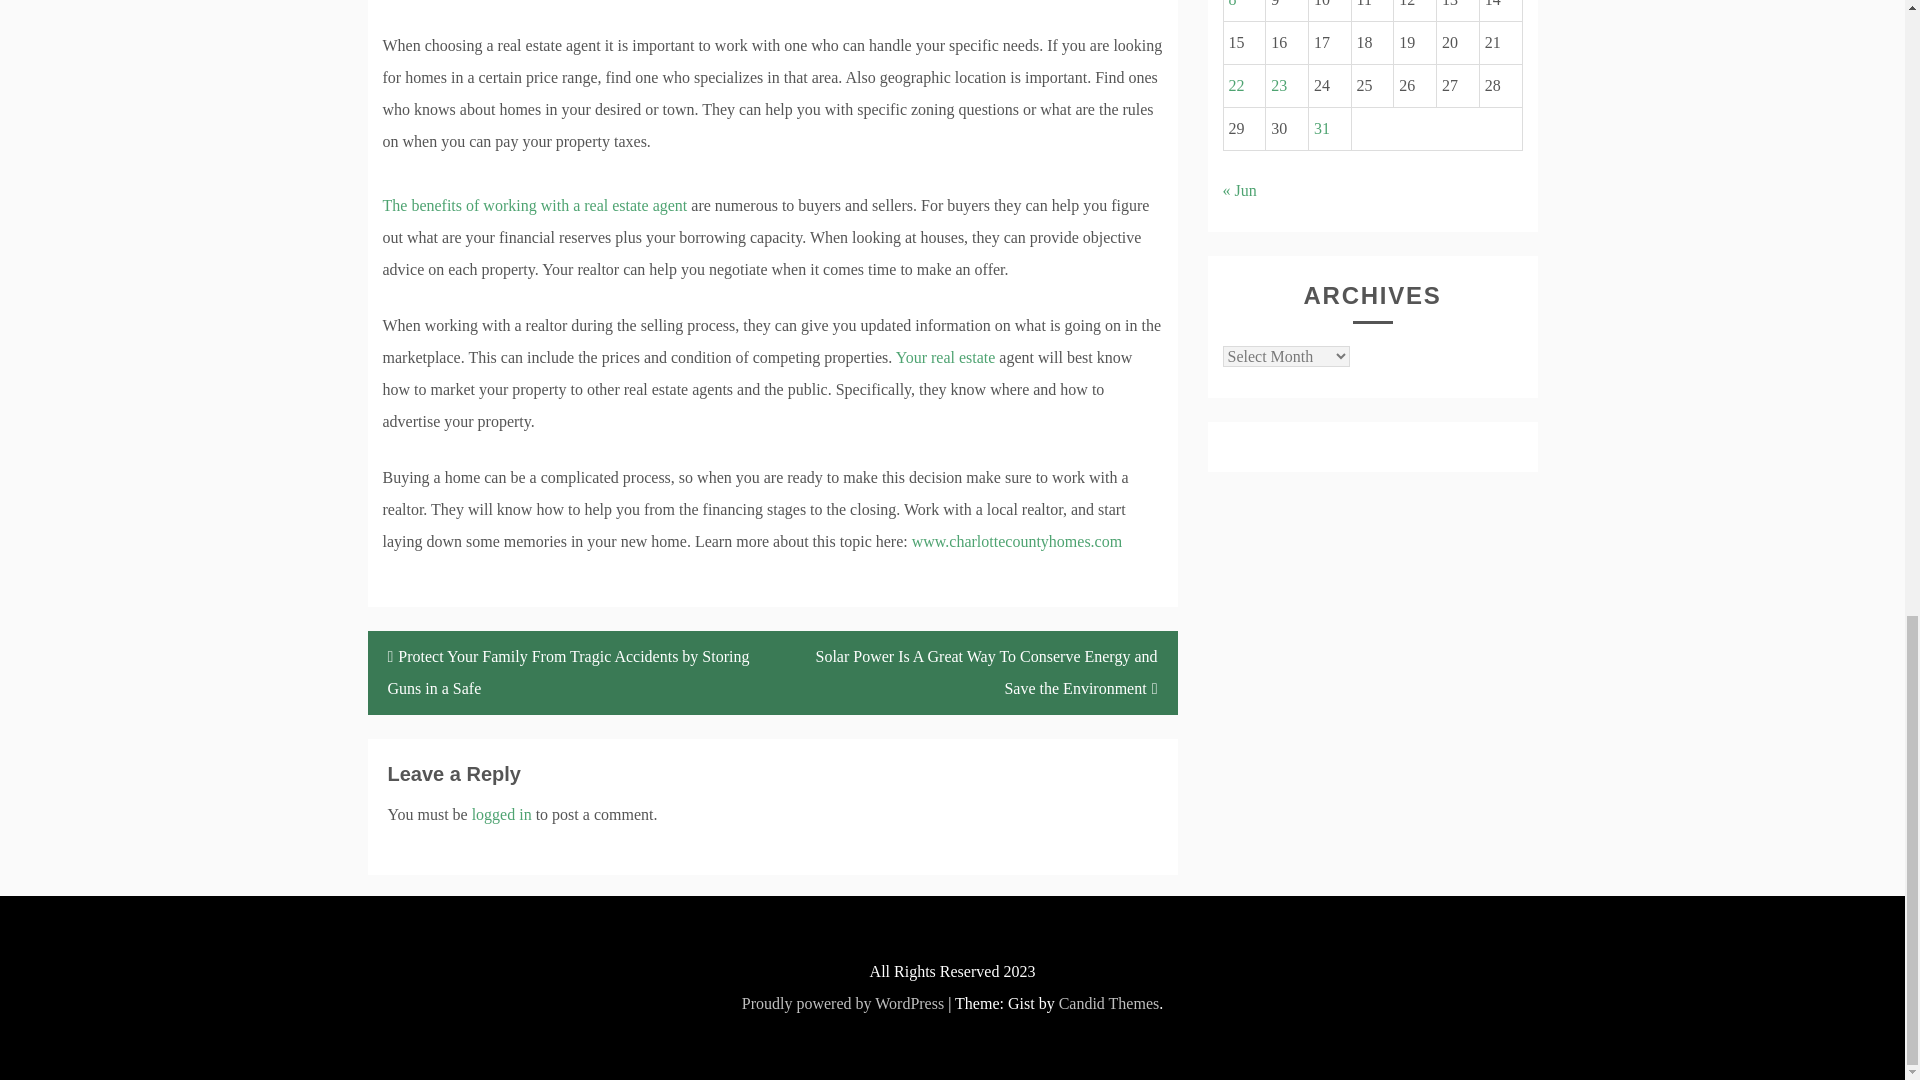  What do you see at coordinates (534, 221) in the screenshot?
I see `The benefits of working with a real estate agent` at bounding box center [534, 221].